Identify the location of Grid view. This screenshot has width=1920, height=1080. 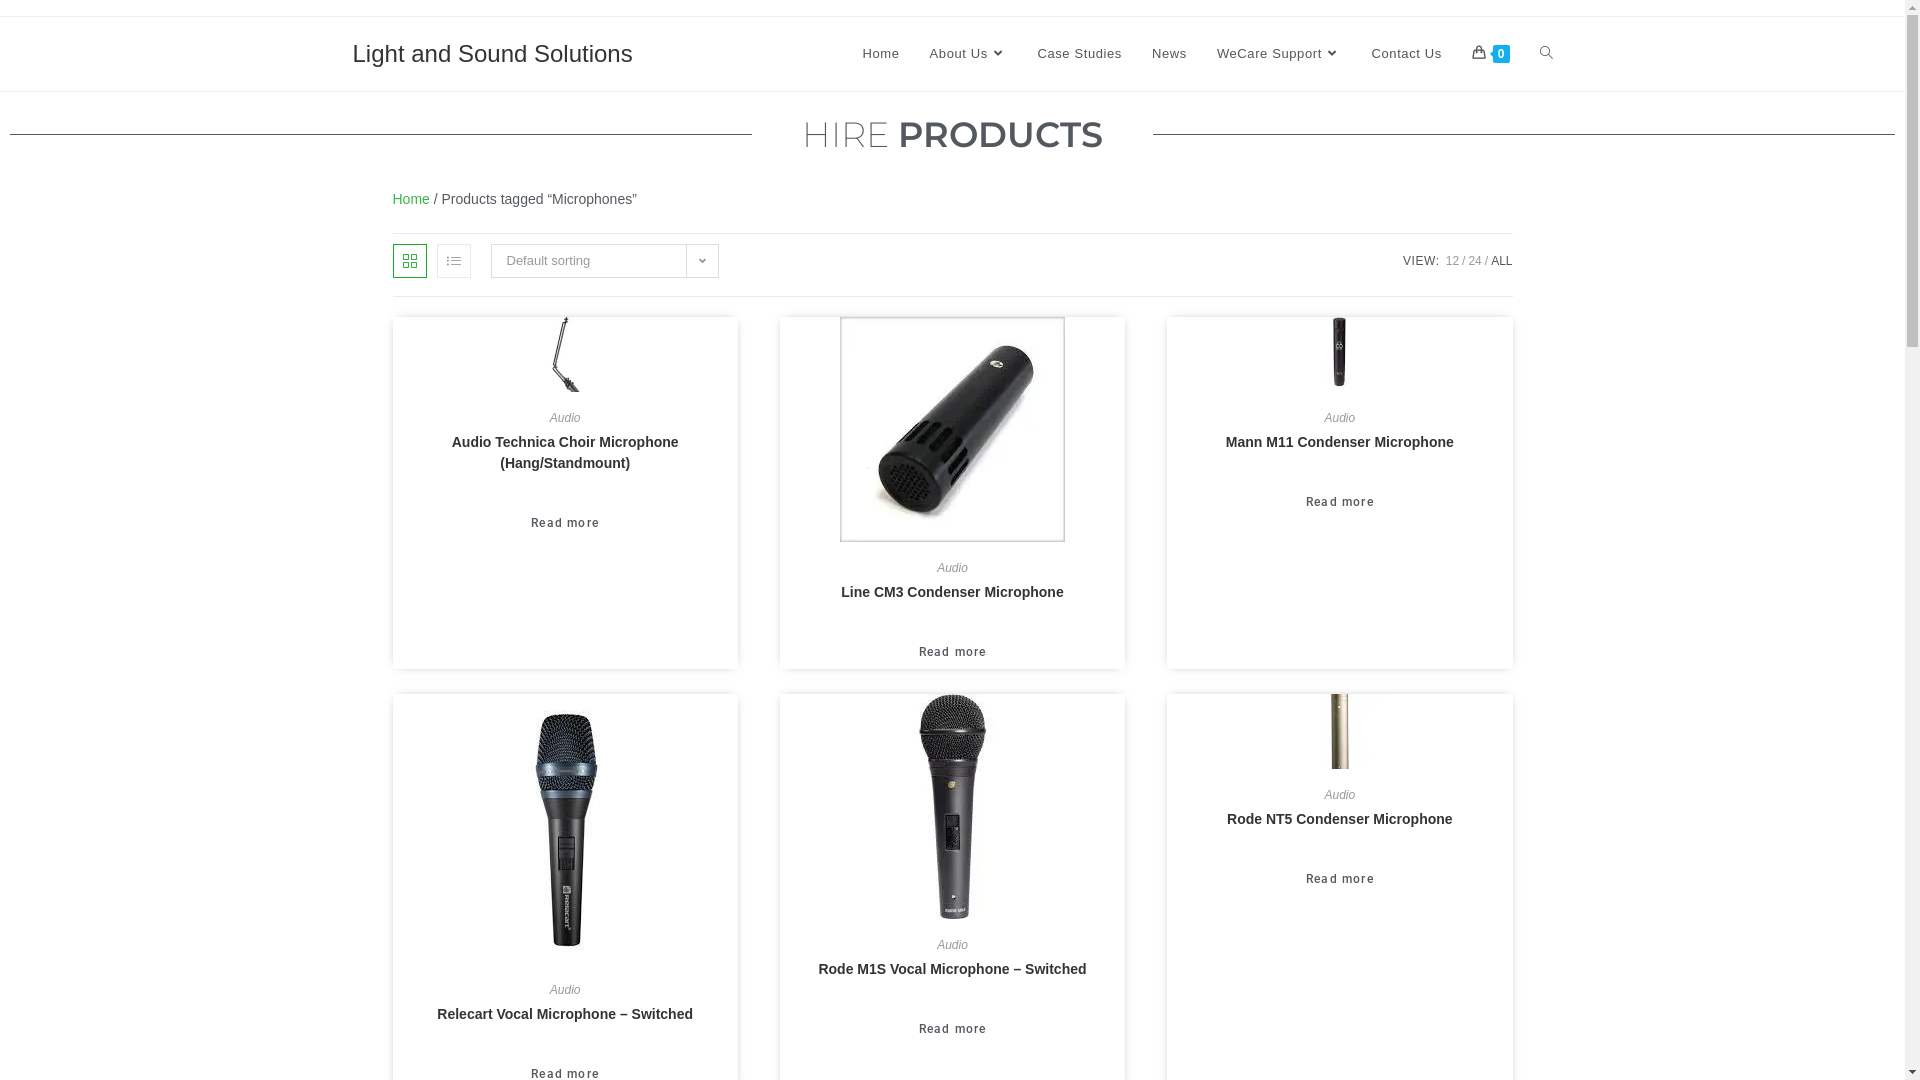
(409, 261).